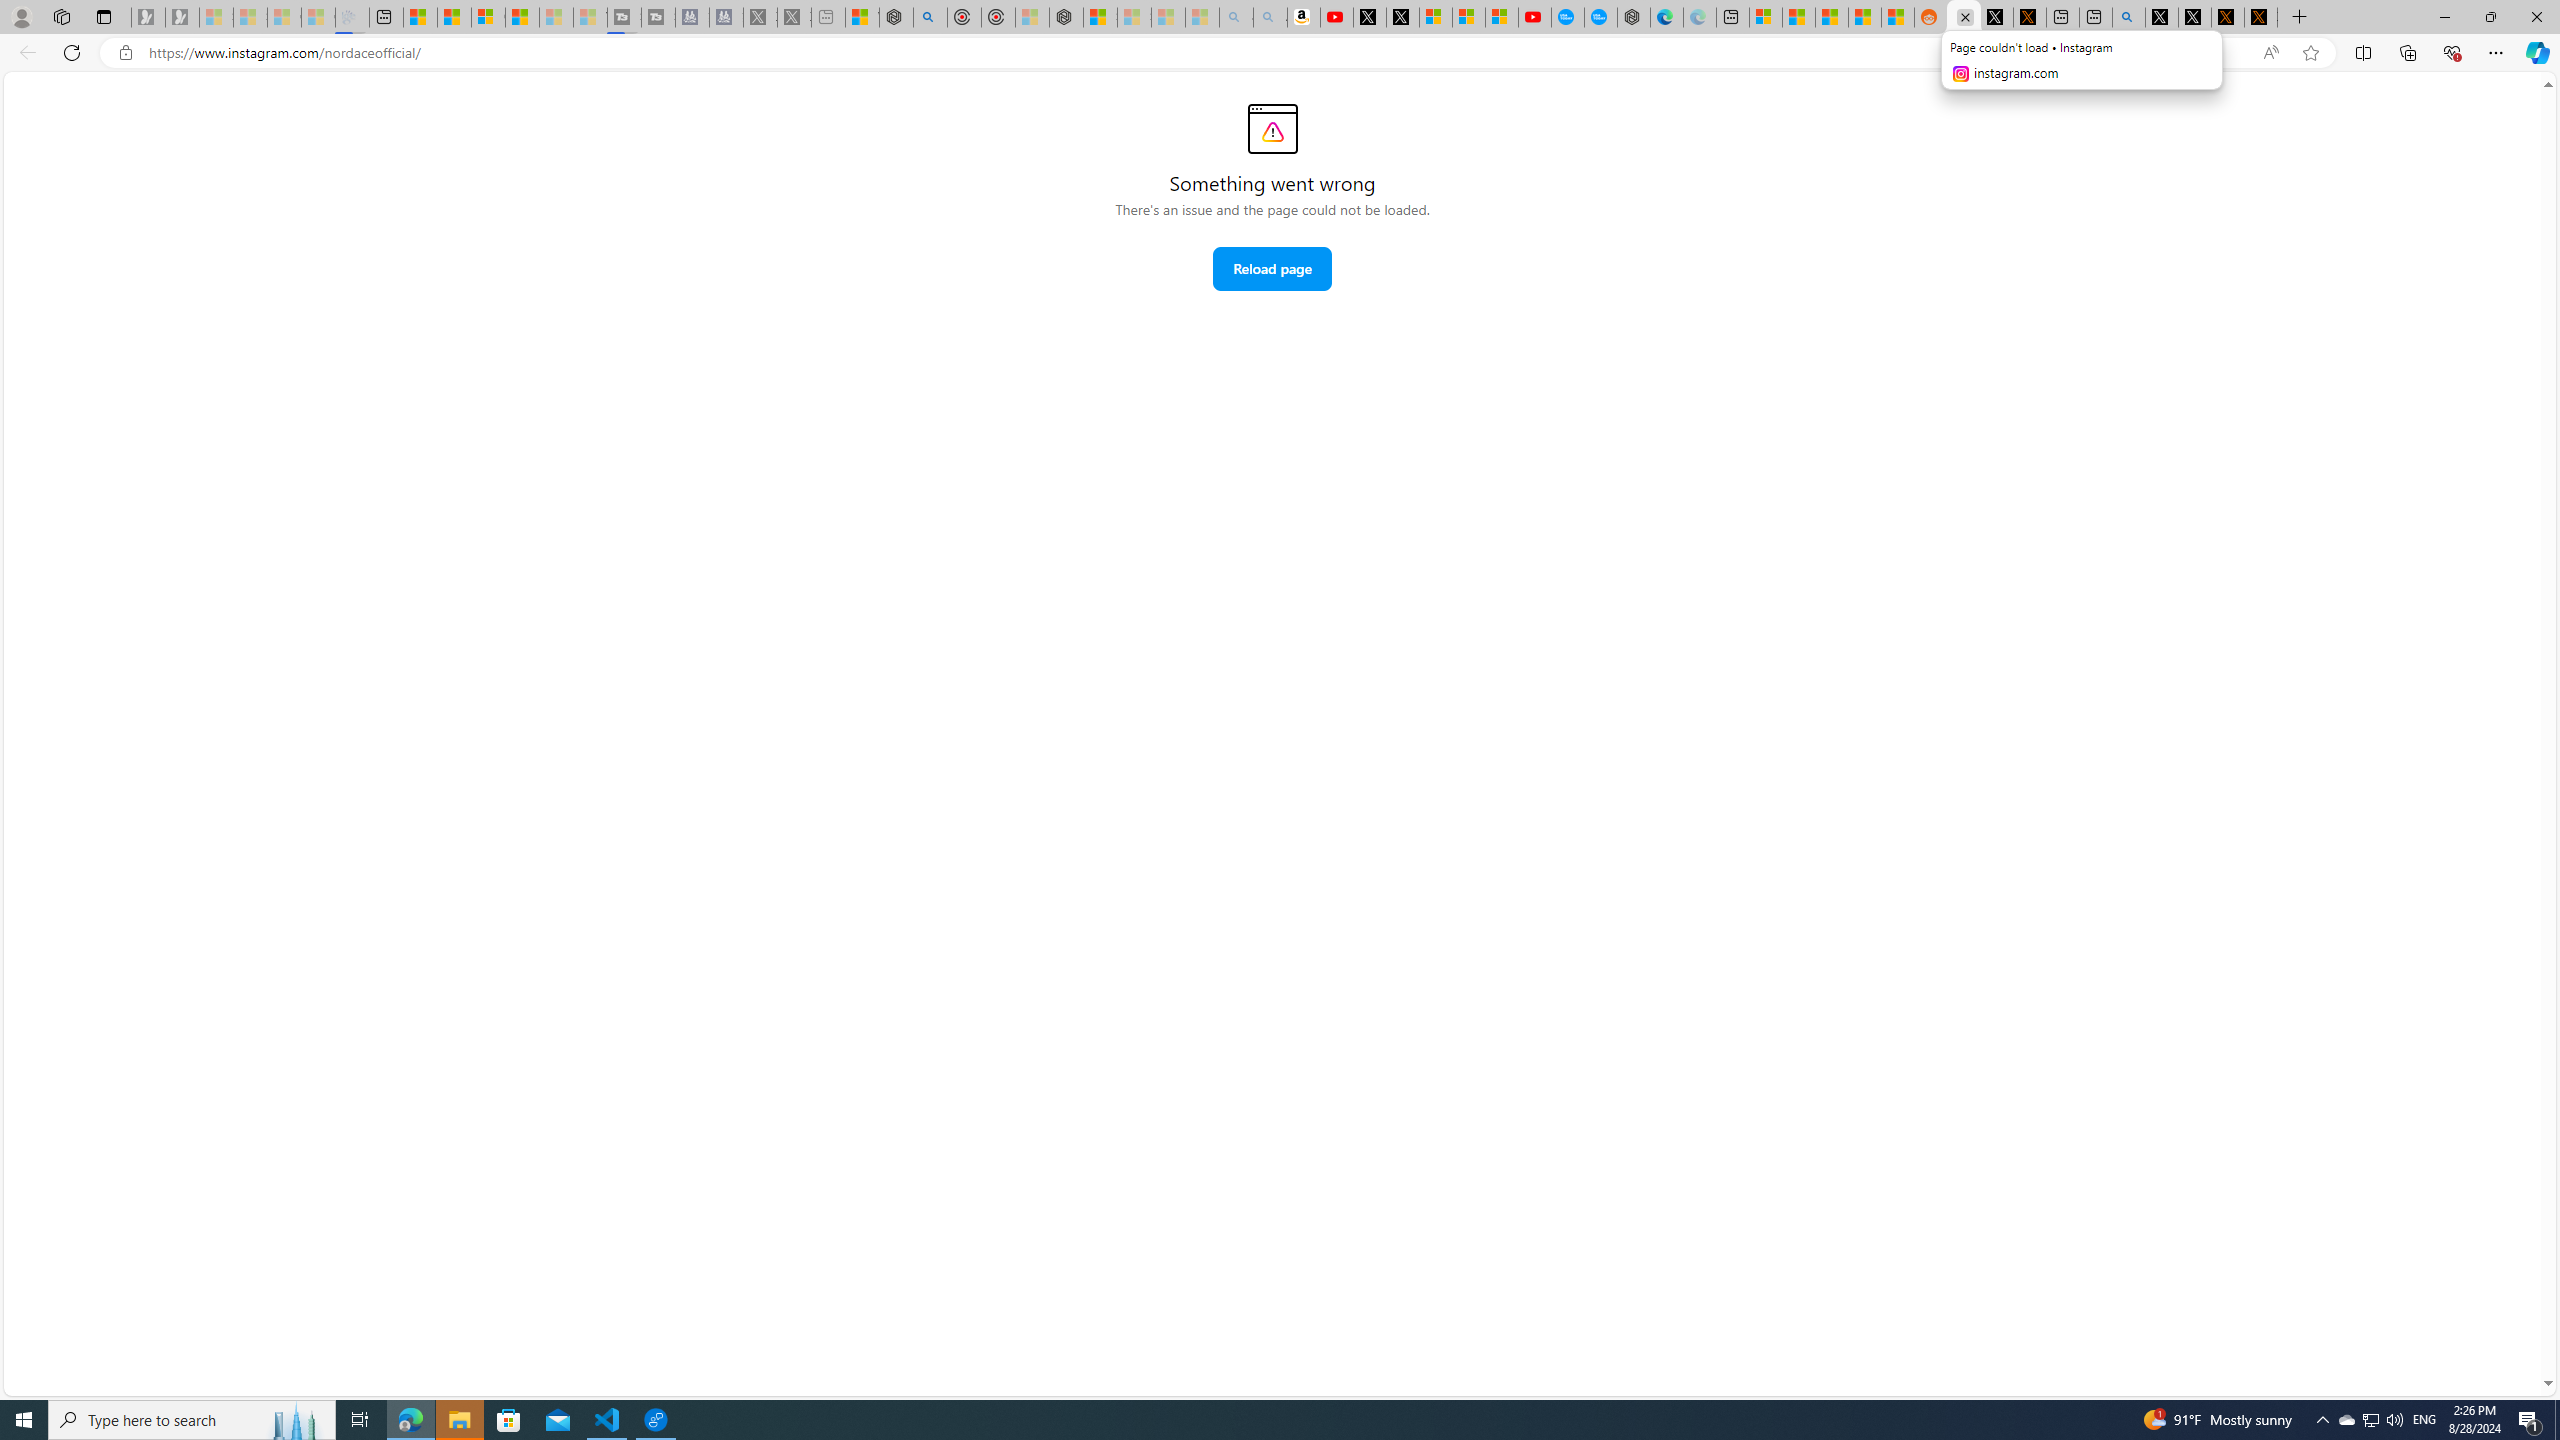 The image size is (2560, 1440). Describe the element at coordinates (1270, 17) in the screenshot. I see `Amazon Echo Dot PNG - Search Images - Sleeping` at that location.